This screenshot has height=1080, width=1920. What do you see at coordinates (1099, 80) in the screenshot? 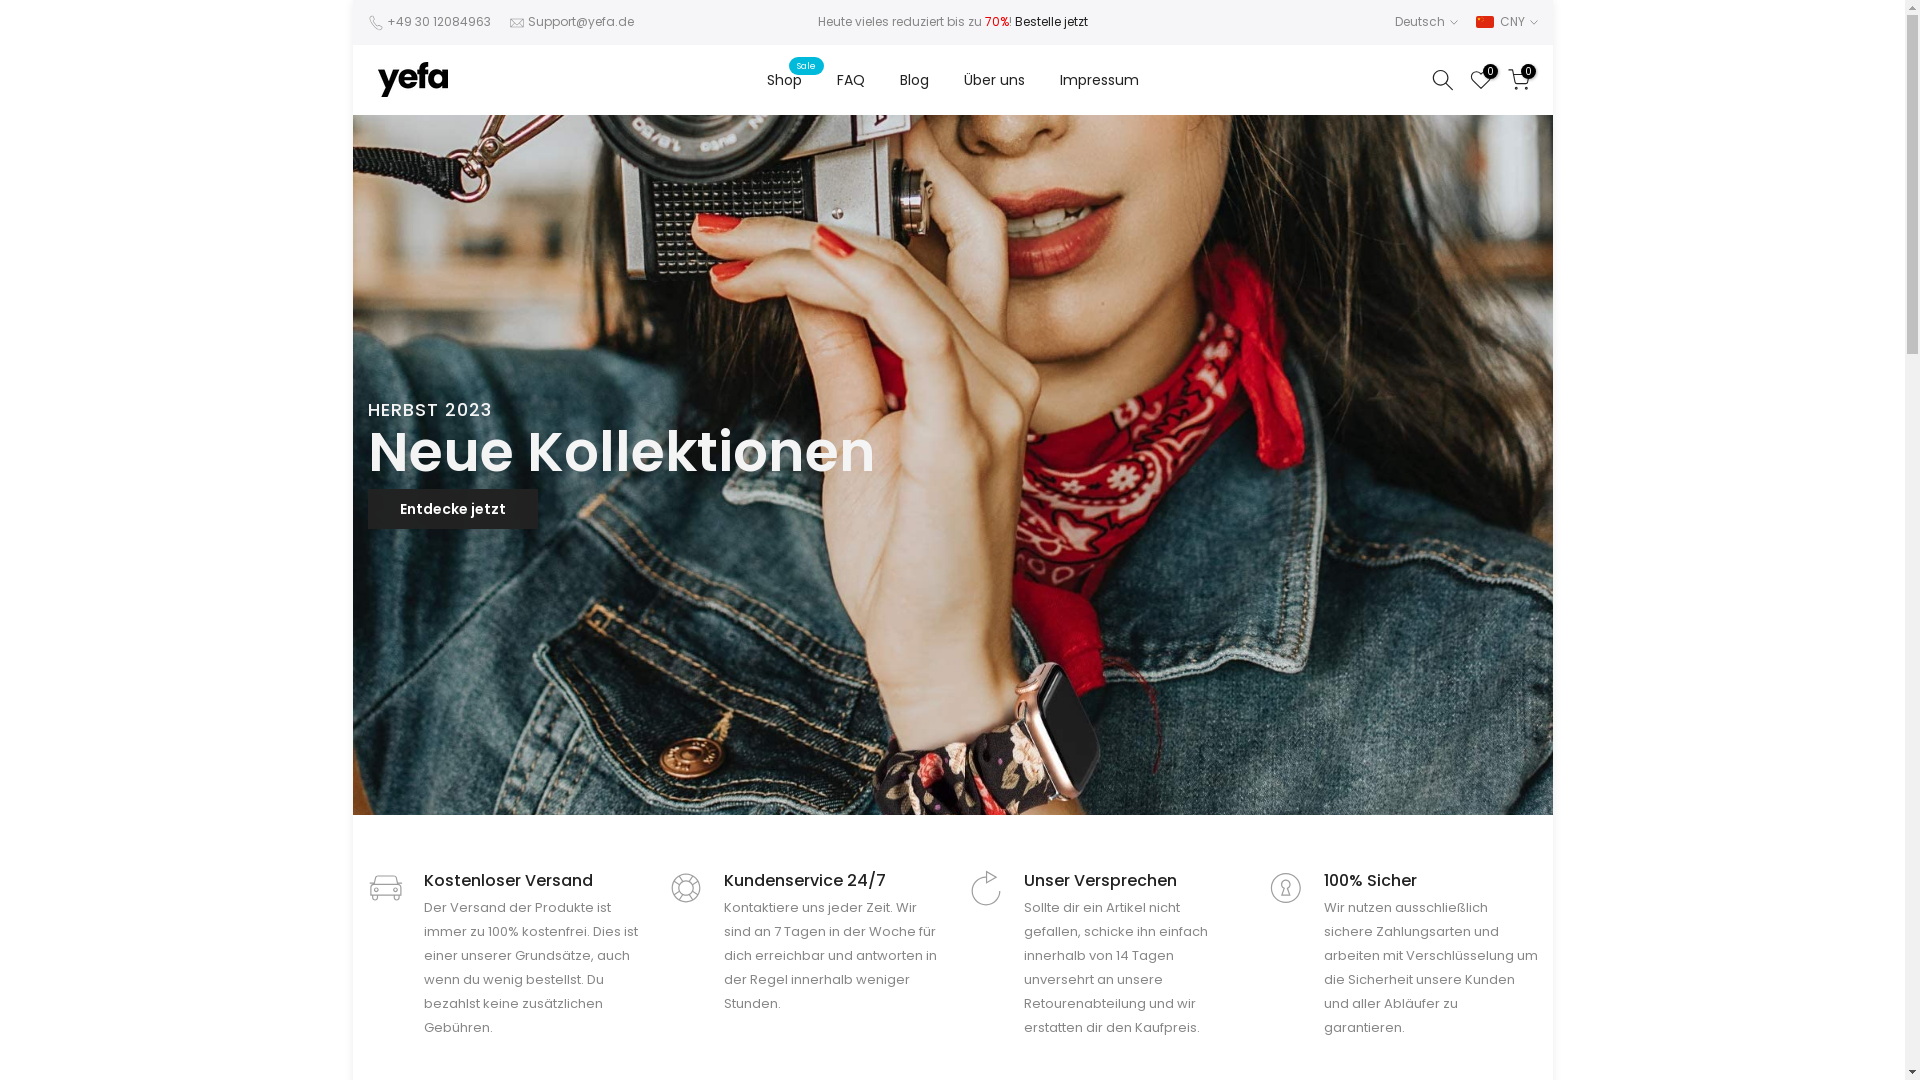
I see `Impressum` at bounding box center [1099, 80].